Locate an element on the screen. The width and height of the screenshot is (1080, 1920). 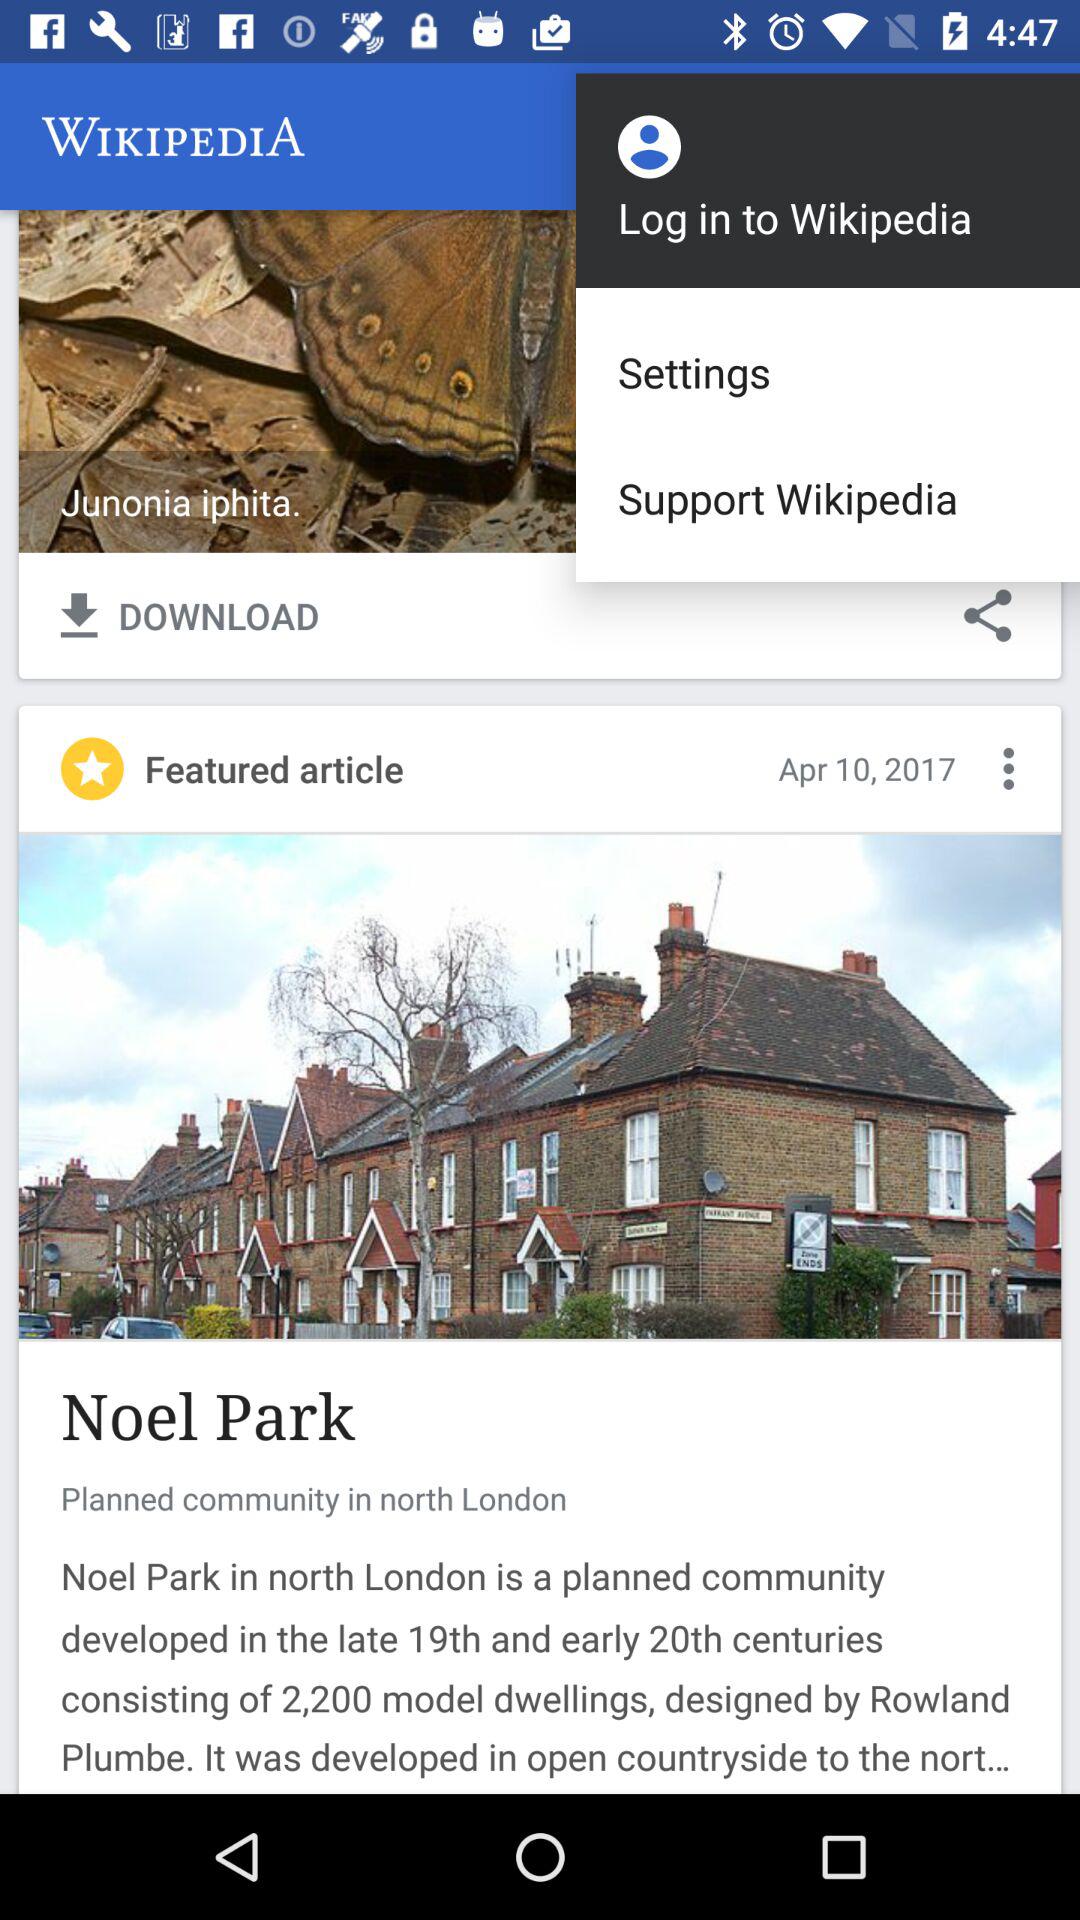
scroll until the settings icon is located at coordinates (828, 372).